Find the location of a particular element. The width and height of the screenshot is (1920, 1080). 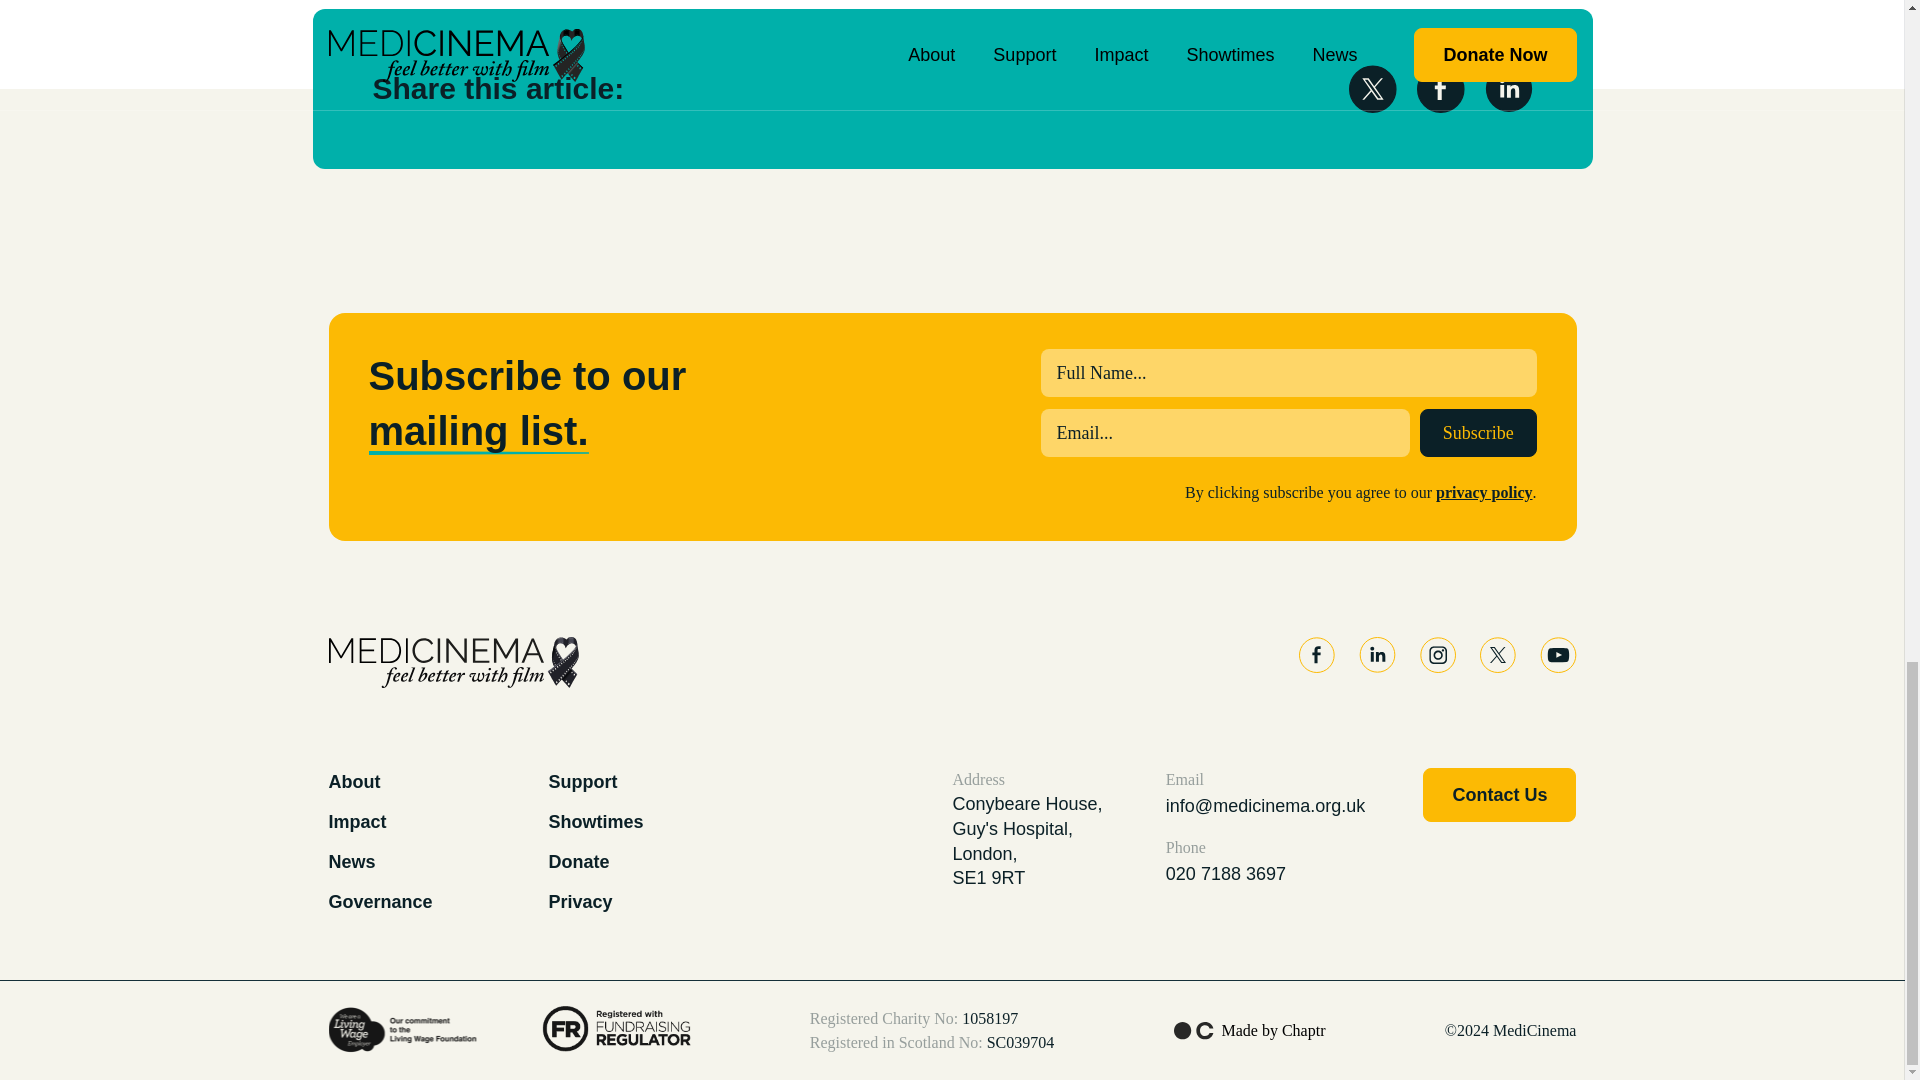

Impact is located at coordinates (356, 822).